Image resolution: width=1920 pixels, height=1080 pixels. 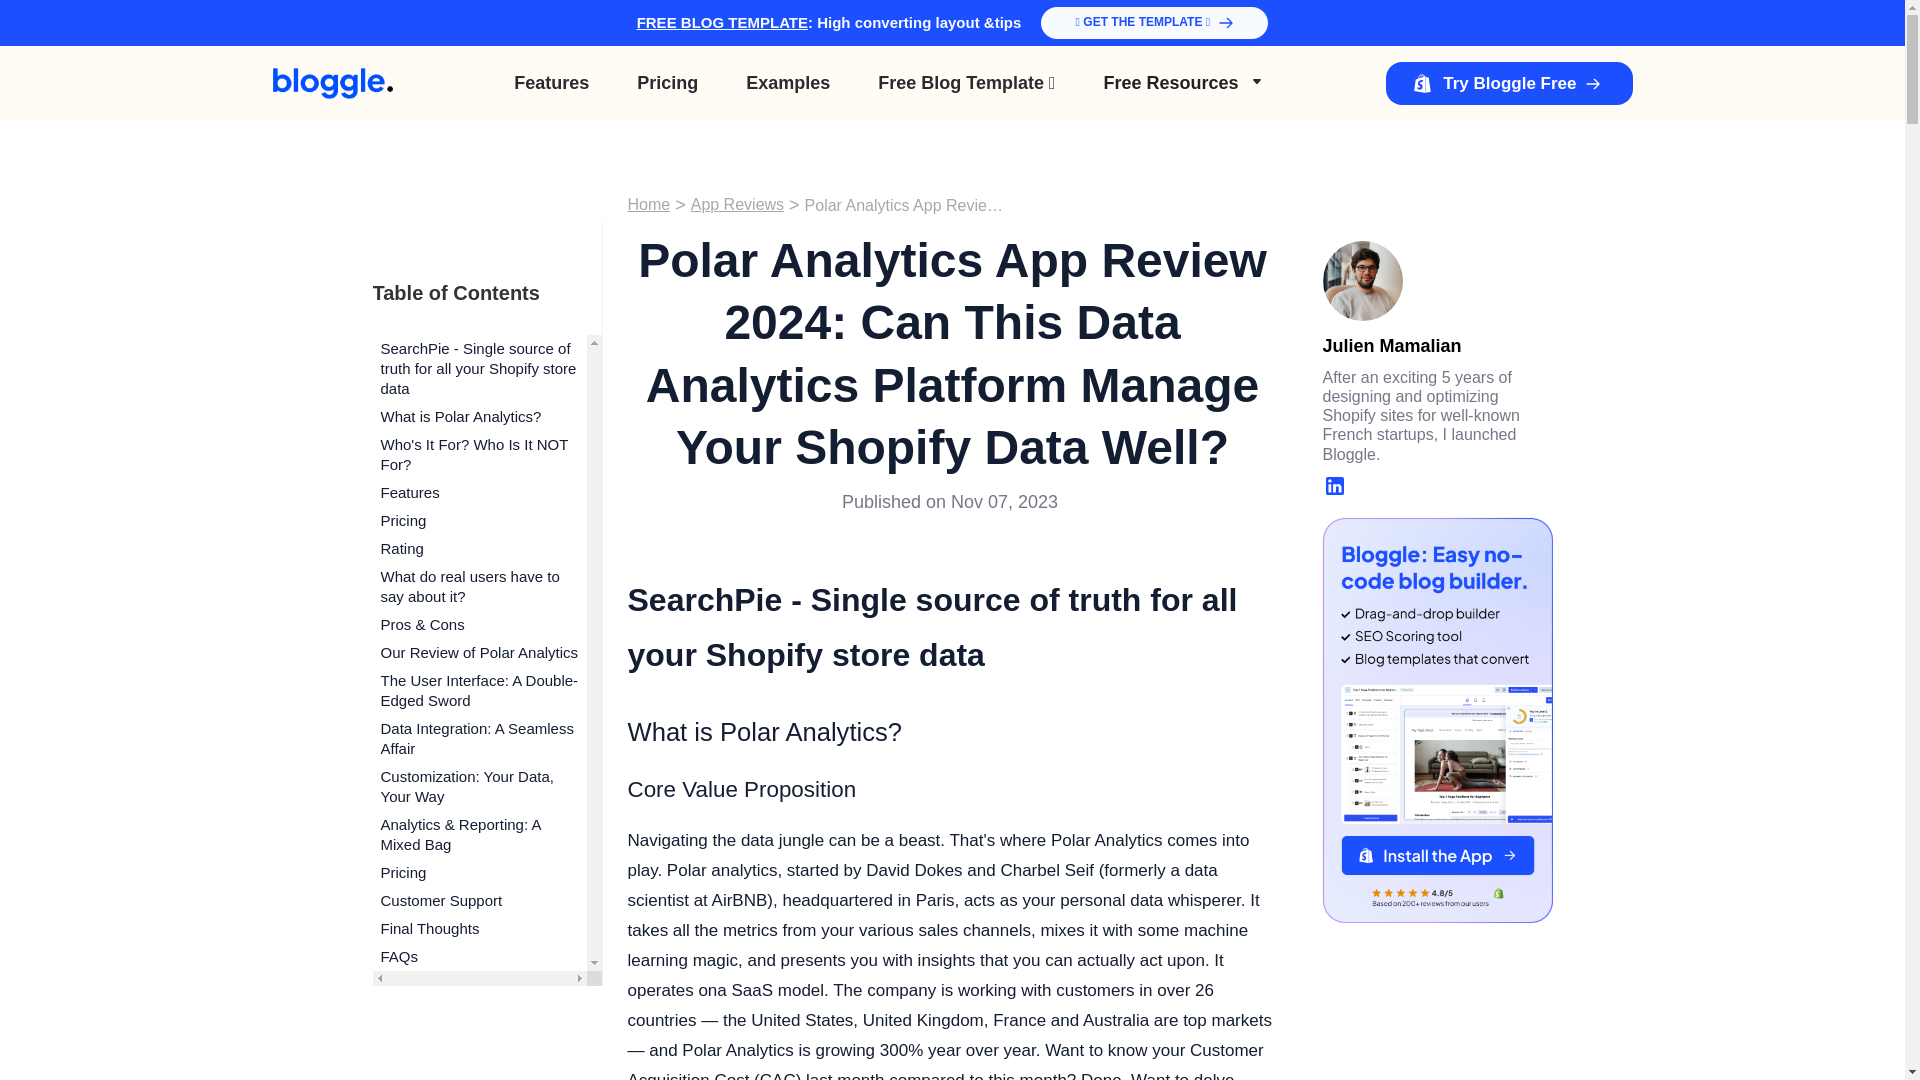 What do you see at coordinates (550, 82) in the screenshot?
I see `Features` at bounding box center [550, 82].